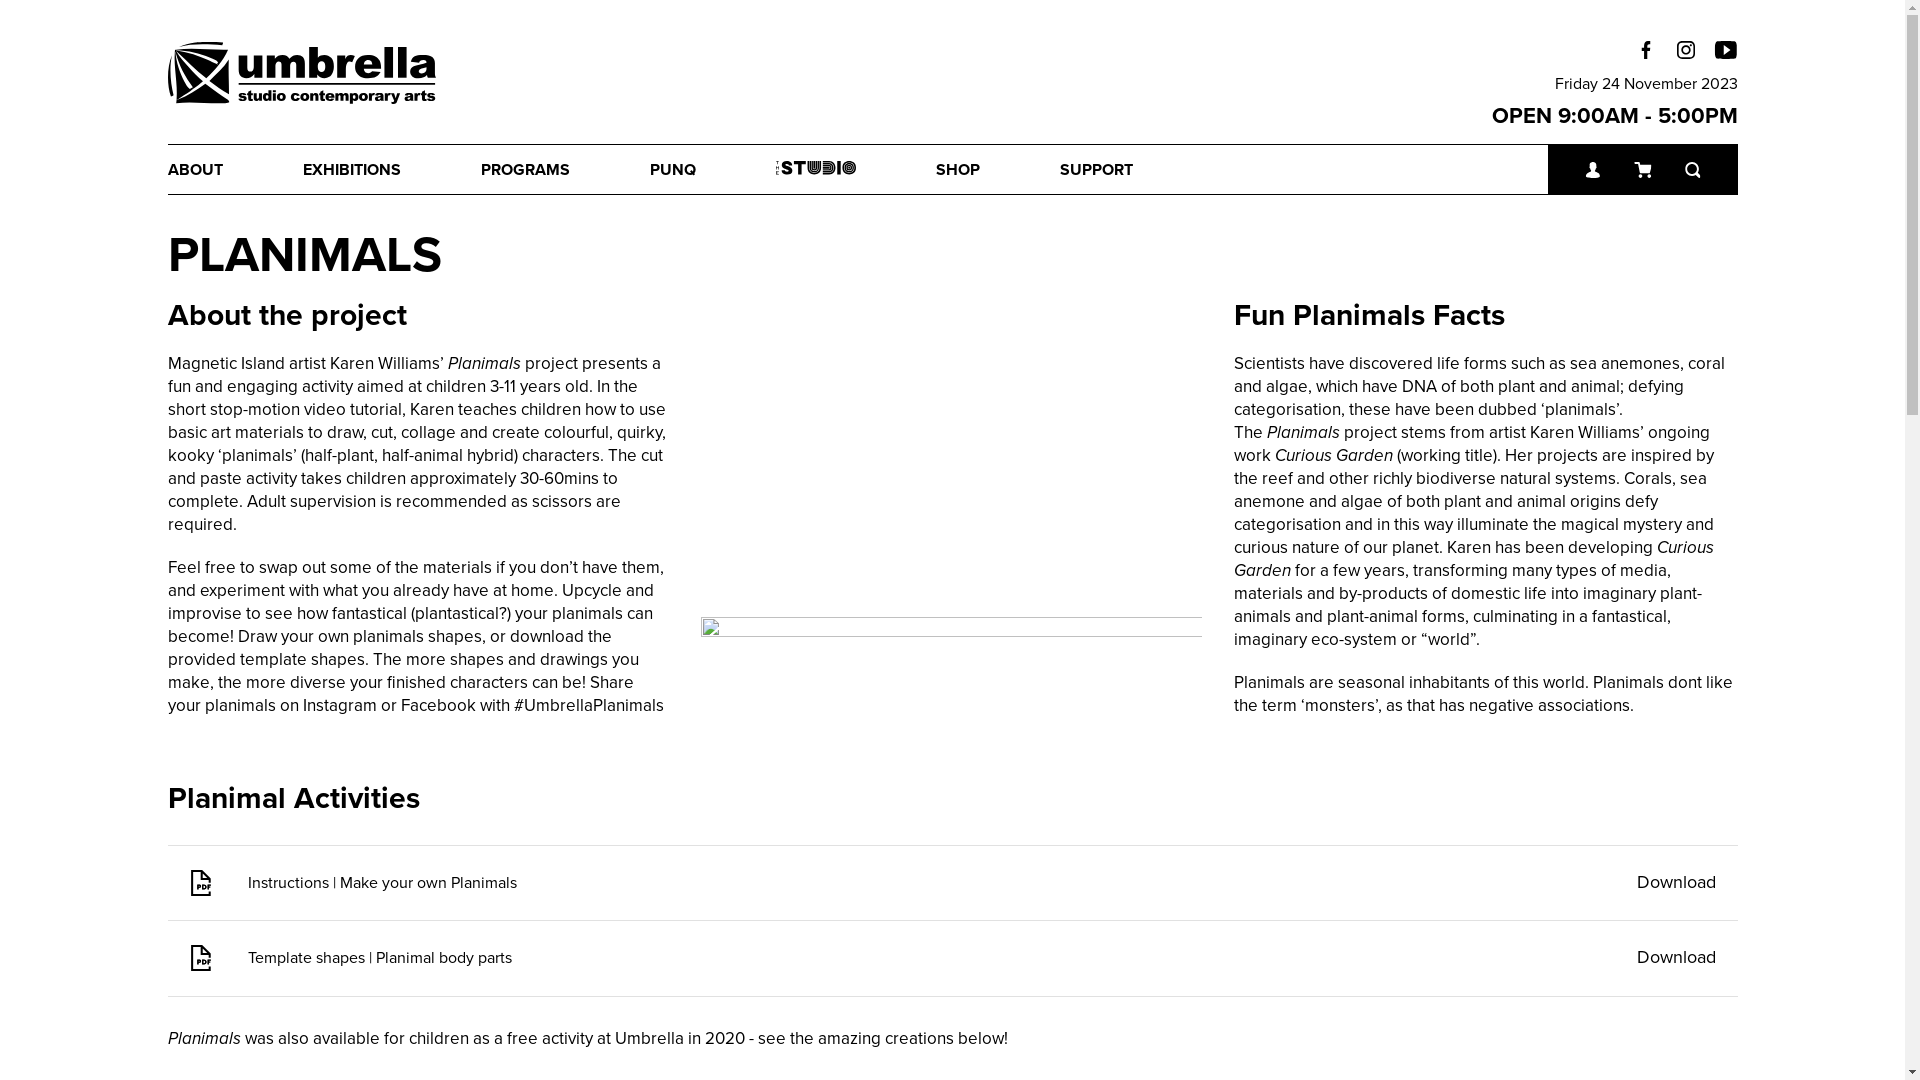 This screenshot has height=1080, width=1920. I want to click on EXHIBITIONS, so click(391, 170).